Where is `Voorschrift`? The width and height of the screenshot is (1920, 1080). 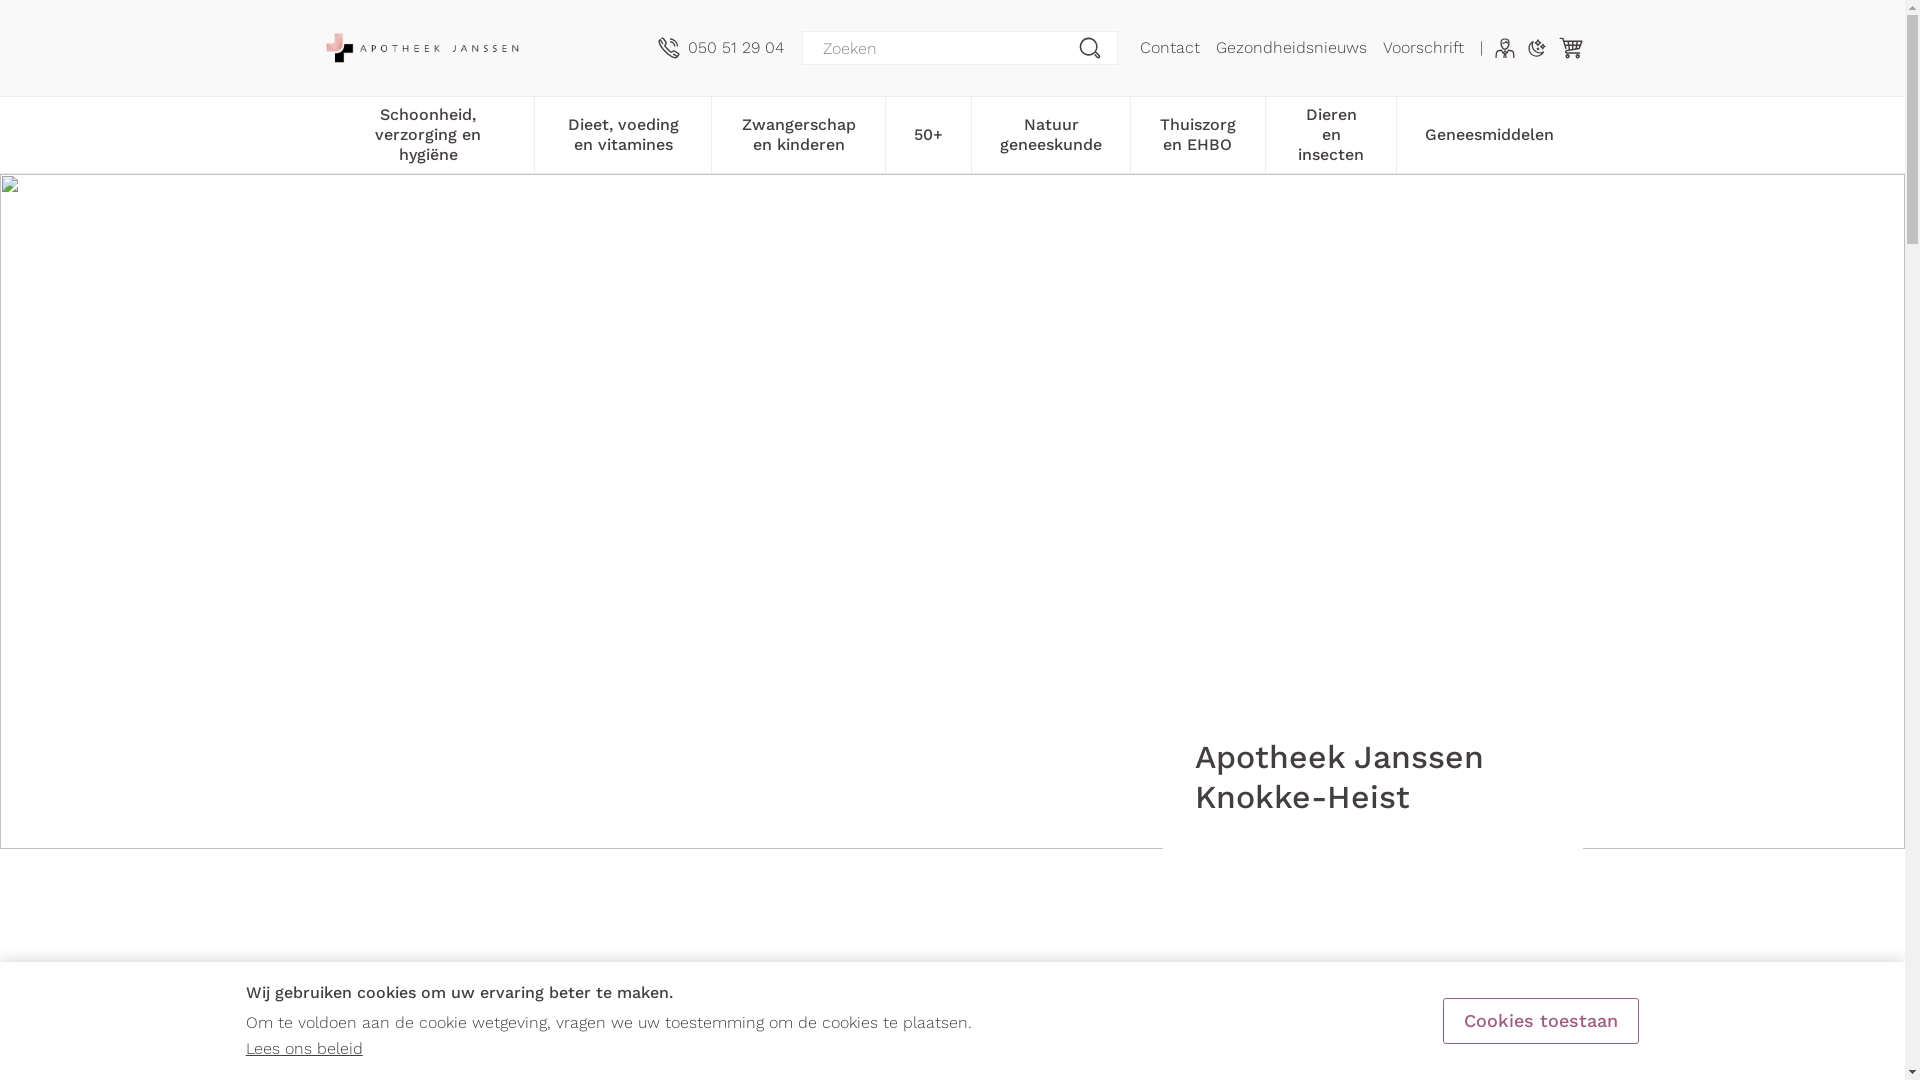
Voorschrift is located at coordinates (1422, 48).